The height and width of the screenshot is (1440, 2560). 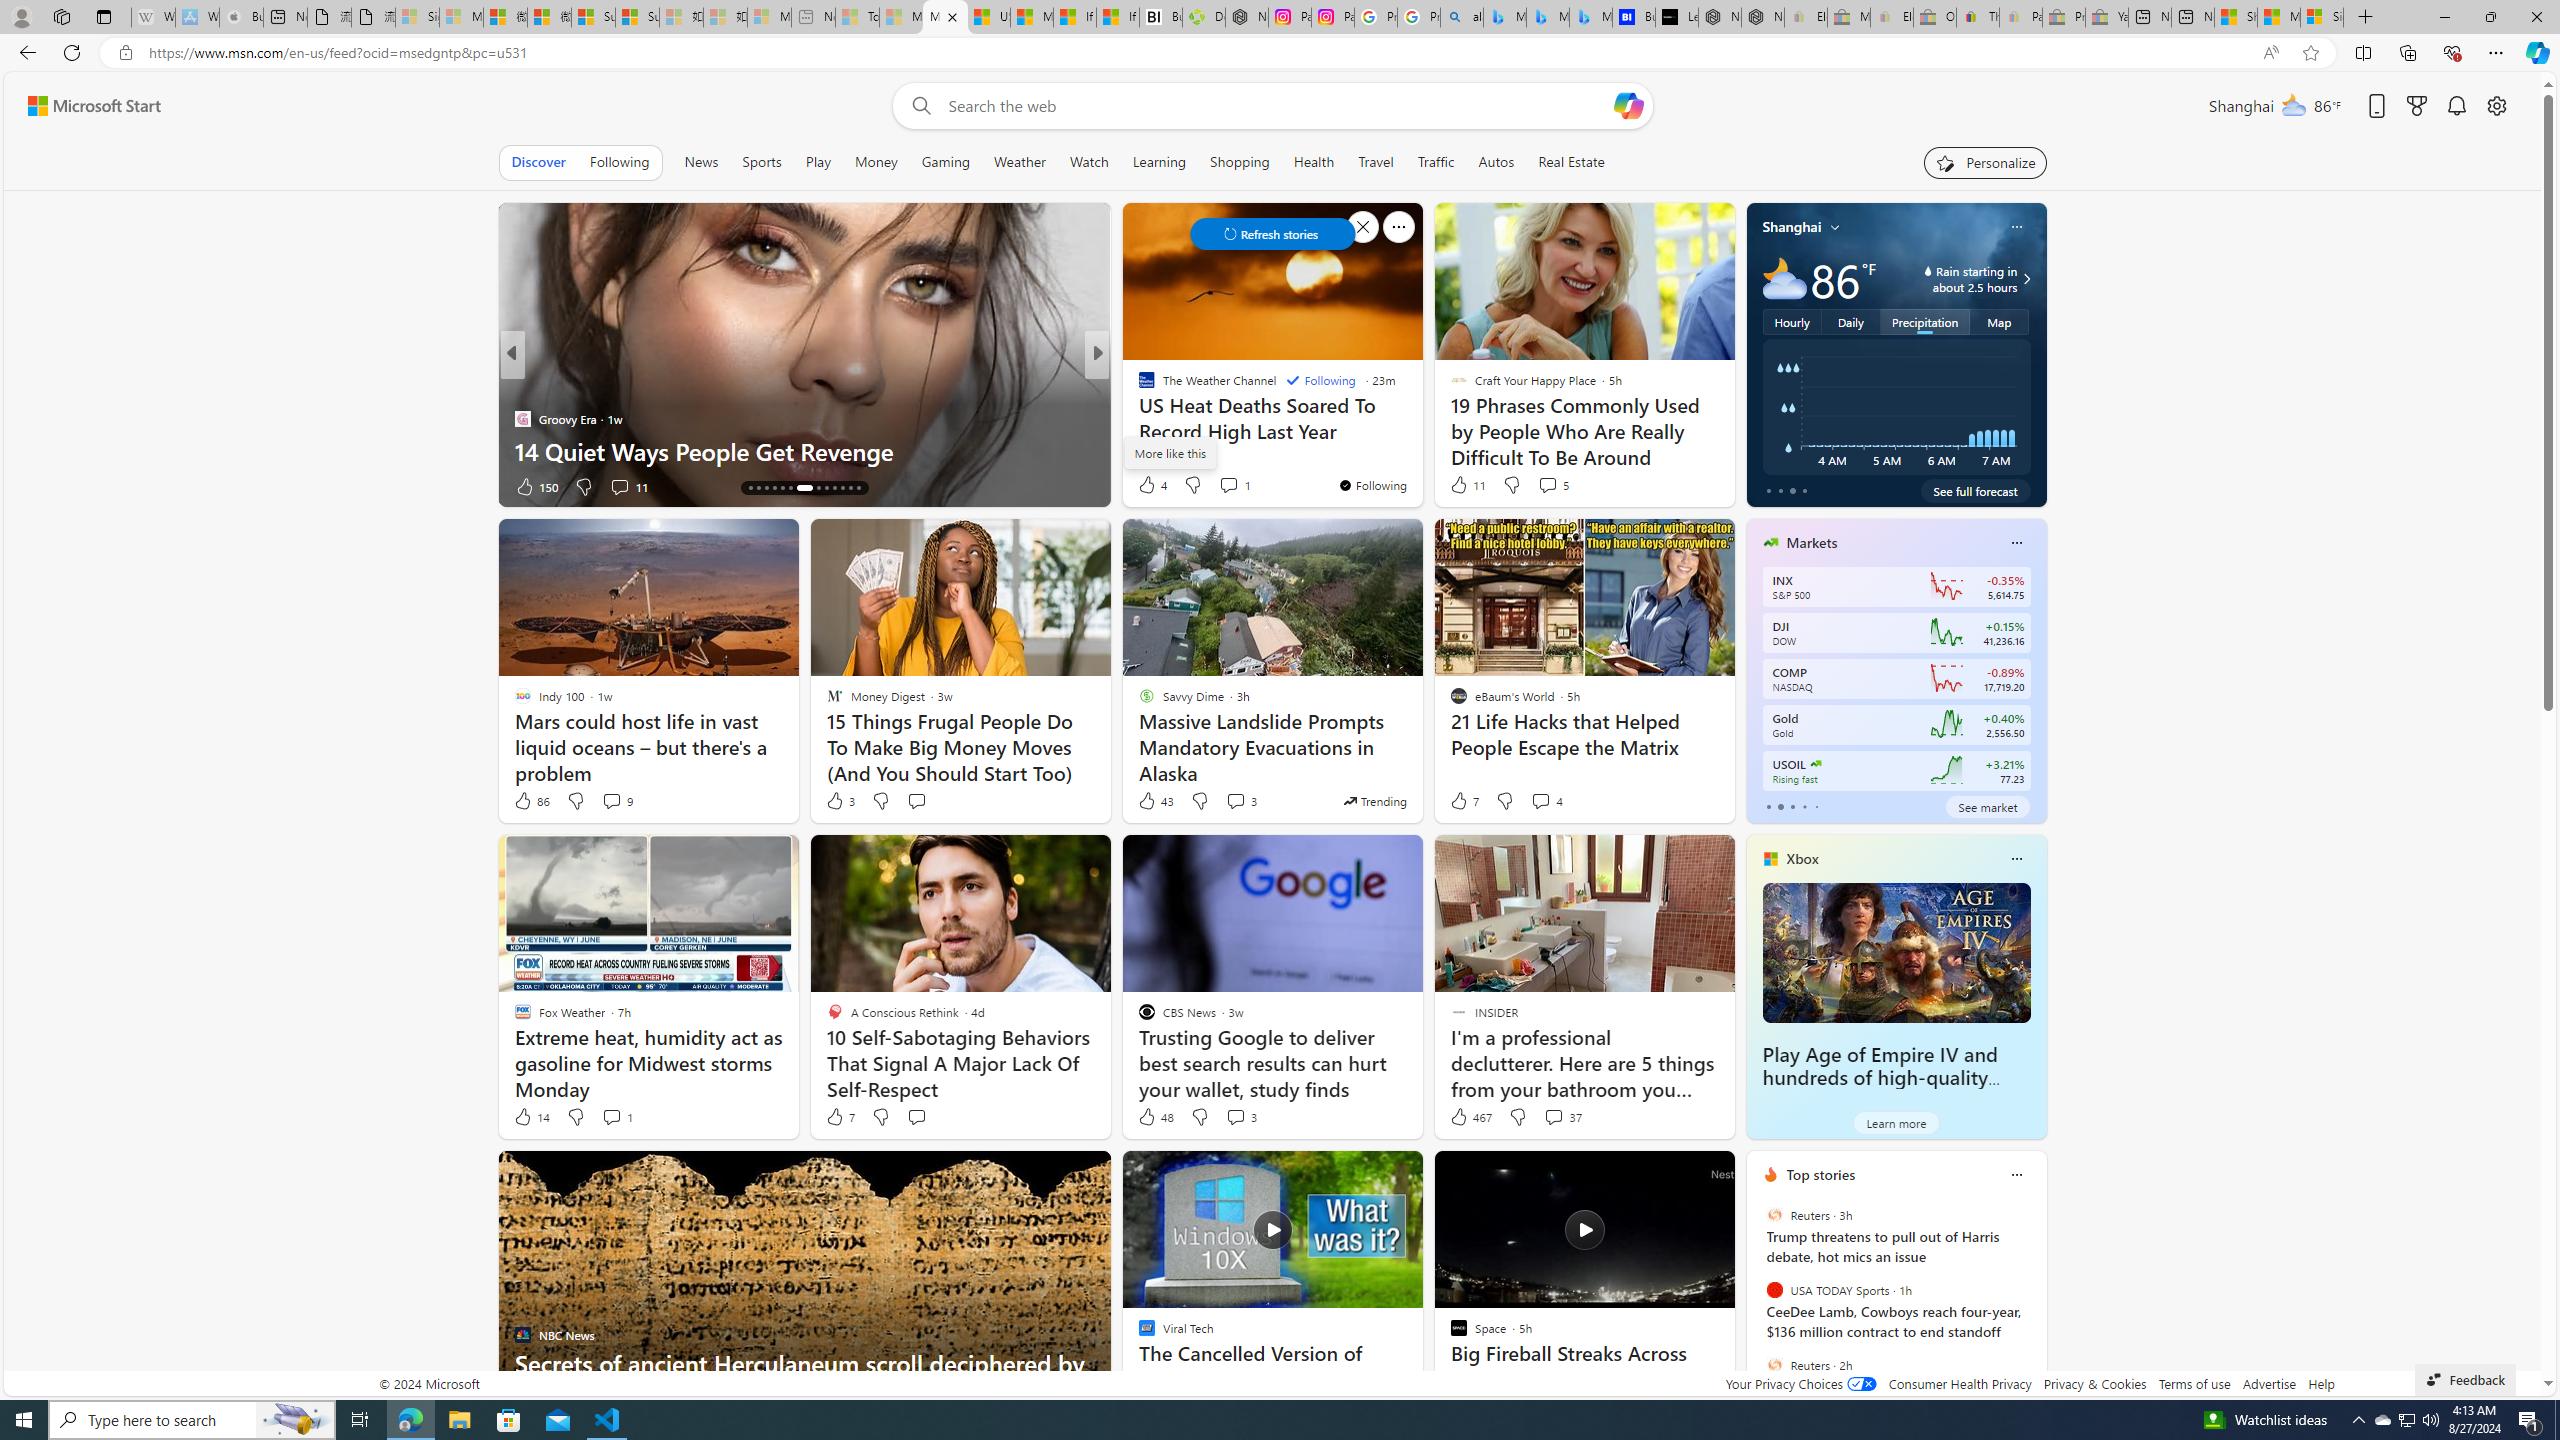 What do you see at coordinates (1155, 801) in the screenshot?
I see `43 Like` at bounding box center [1155, 801].